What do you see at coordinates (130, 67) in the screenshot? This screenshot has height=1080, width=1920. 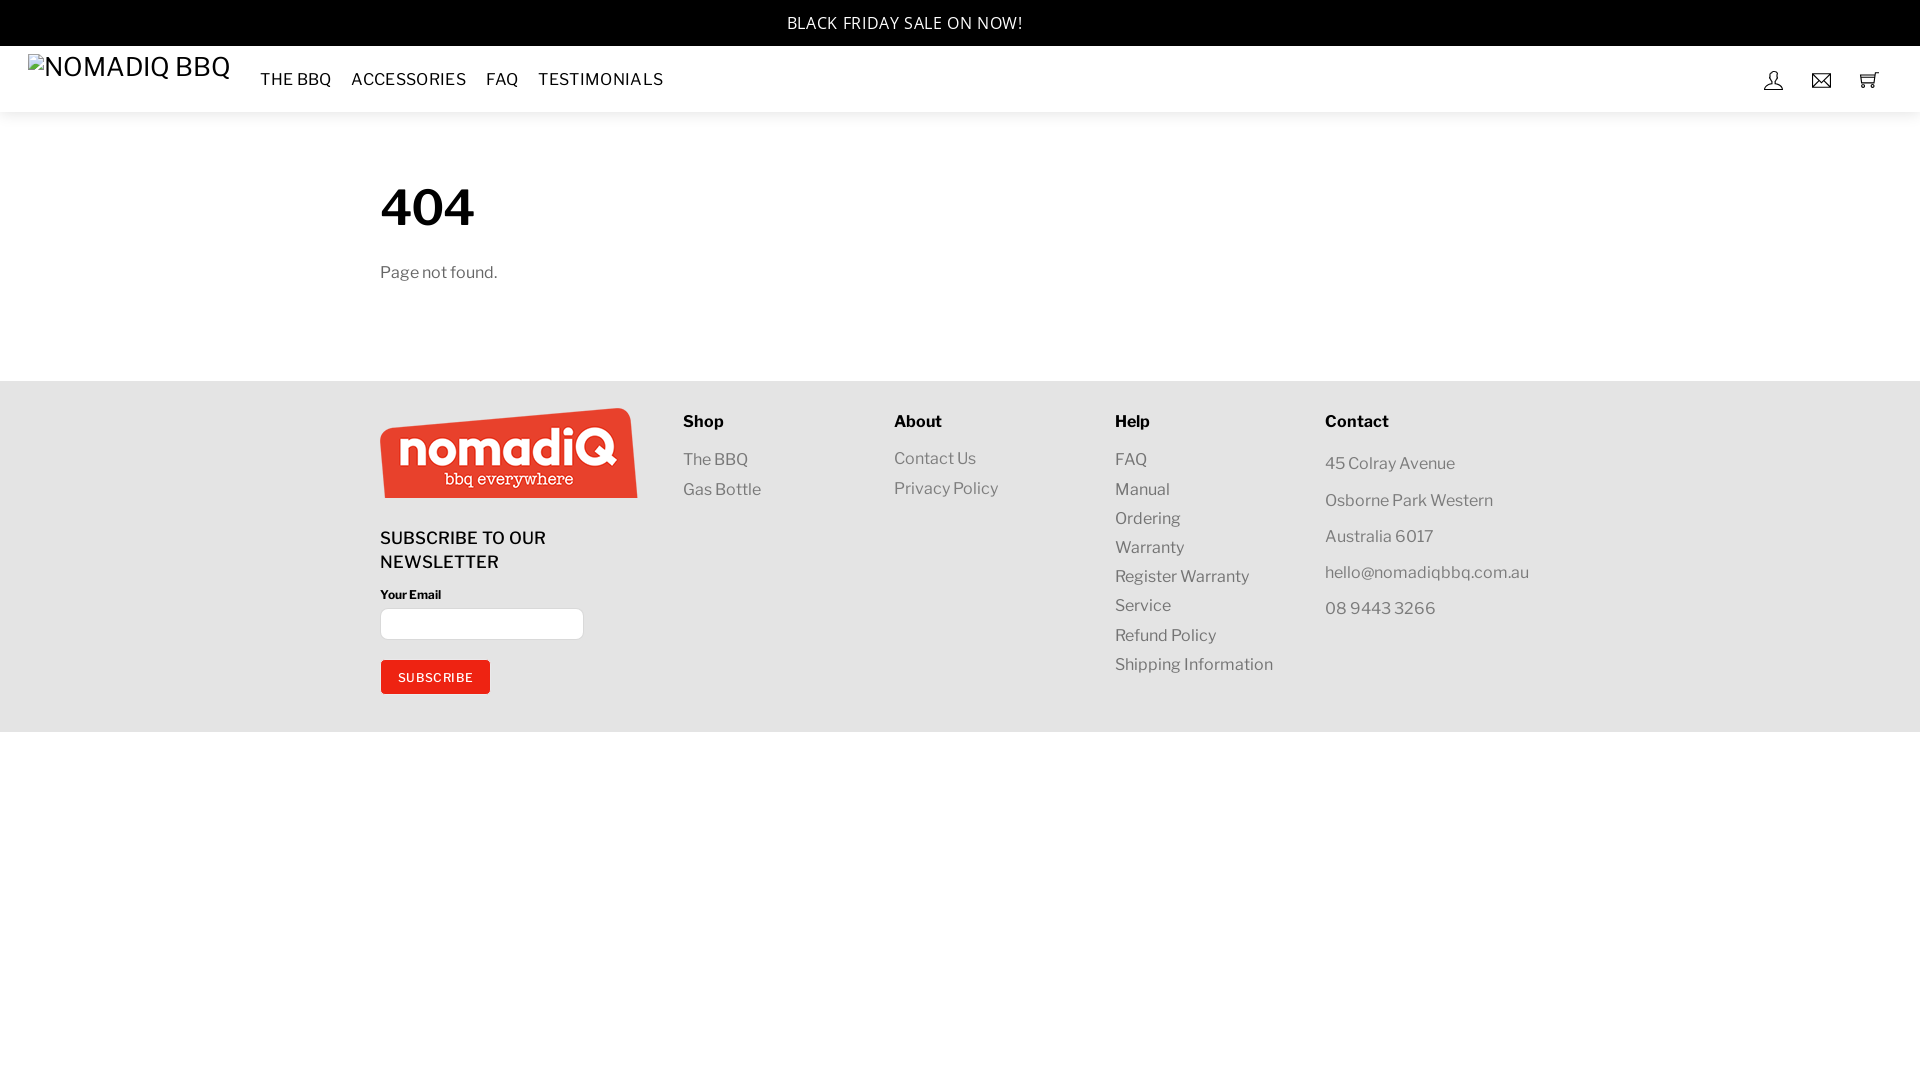 I see `logo-31` at bounding box center [130, 67].